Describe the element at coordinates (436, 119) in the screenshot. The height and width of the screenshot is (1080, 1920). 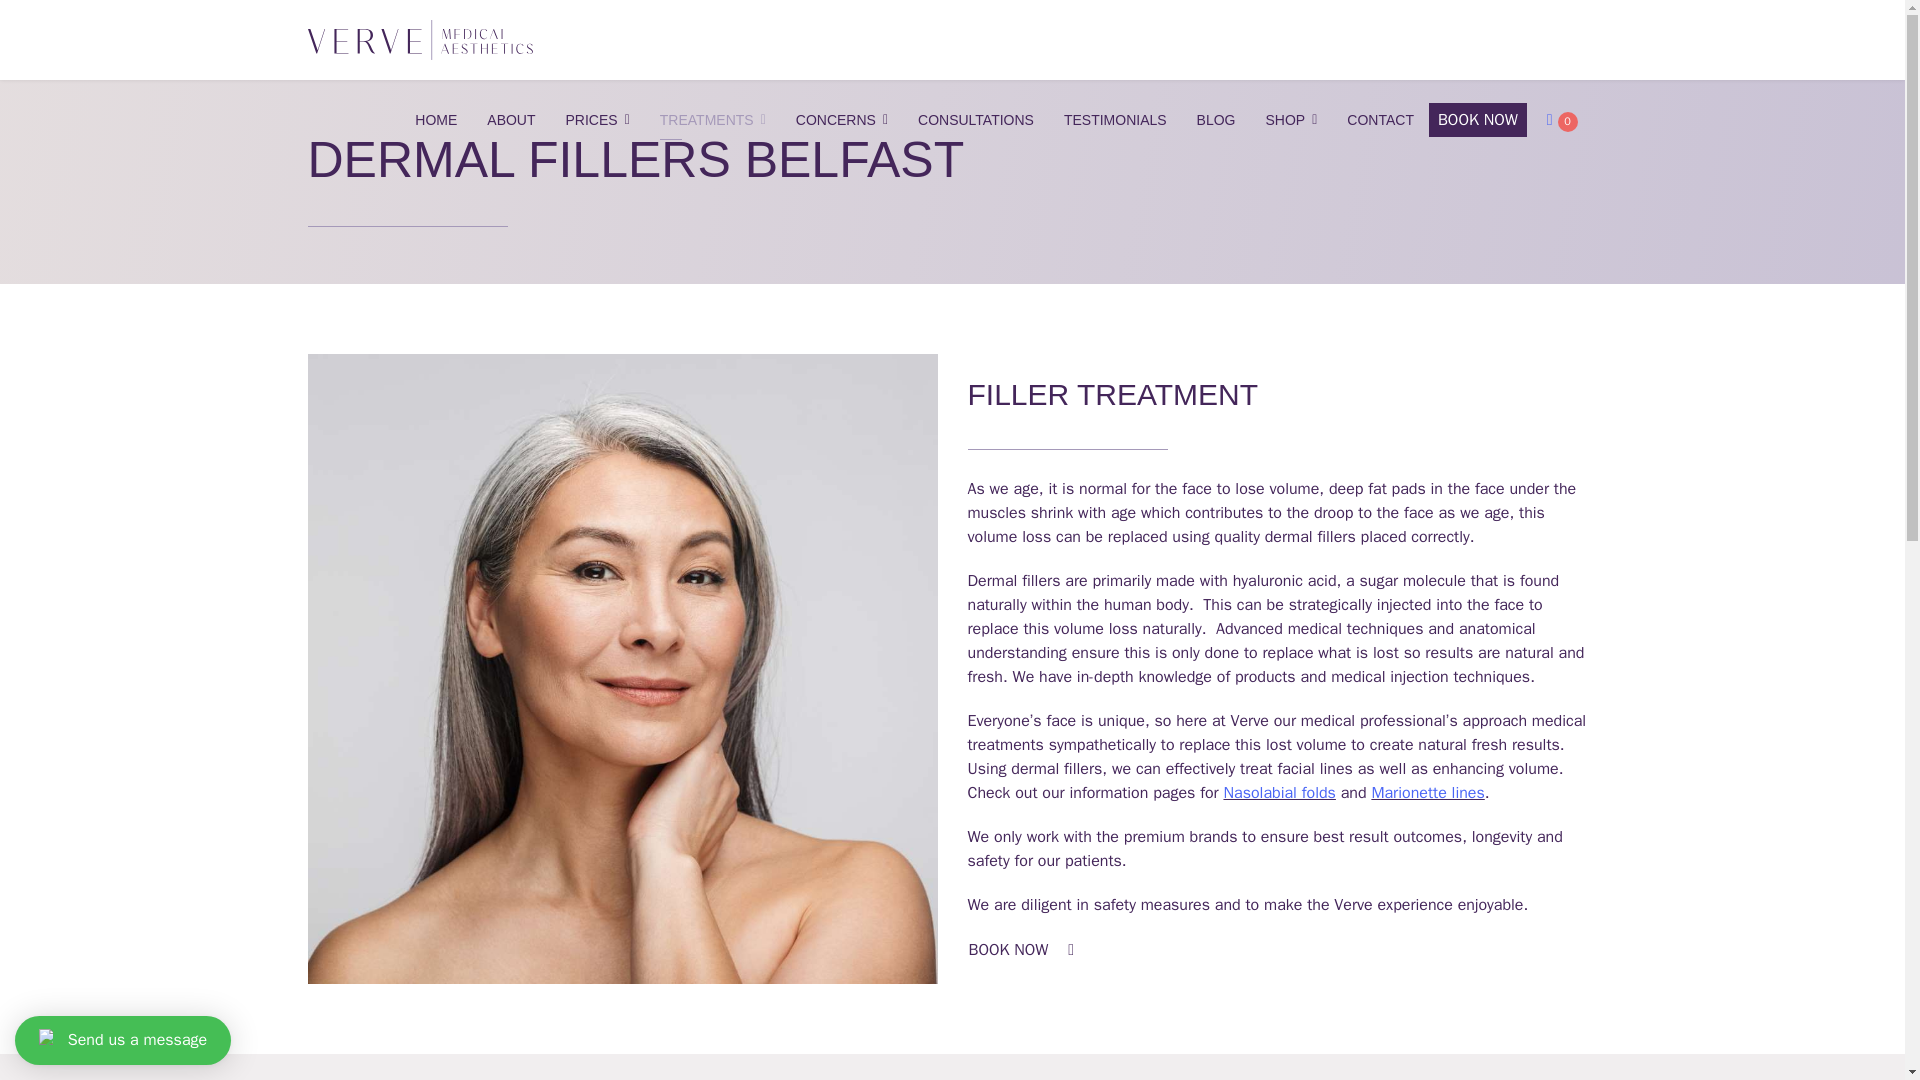
I see `HOME` at that location.